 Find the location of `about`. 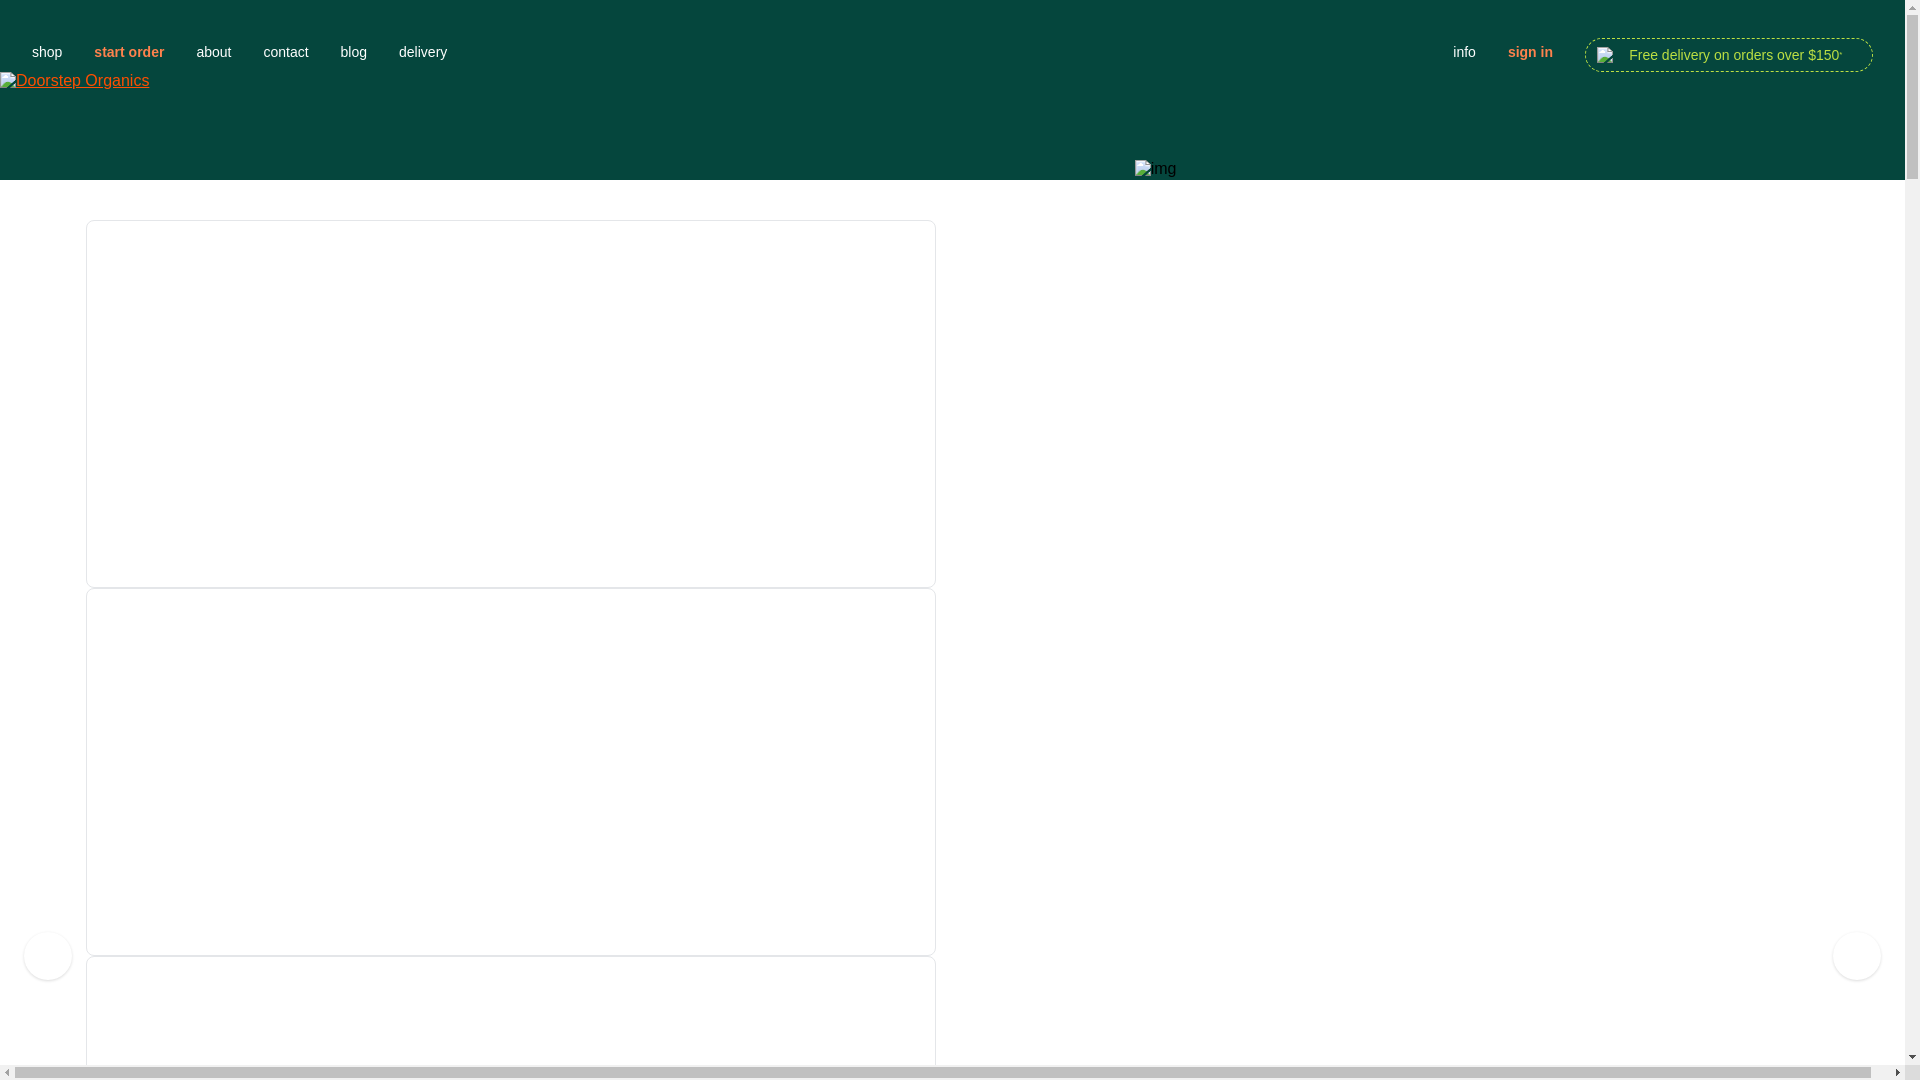

about is located at coordinates (214, 52).